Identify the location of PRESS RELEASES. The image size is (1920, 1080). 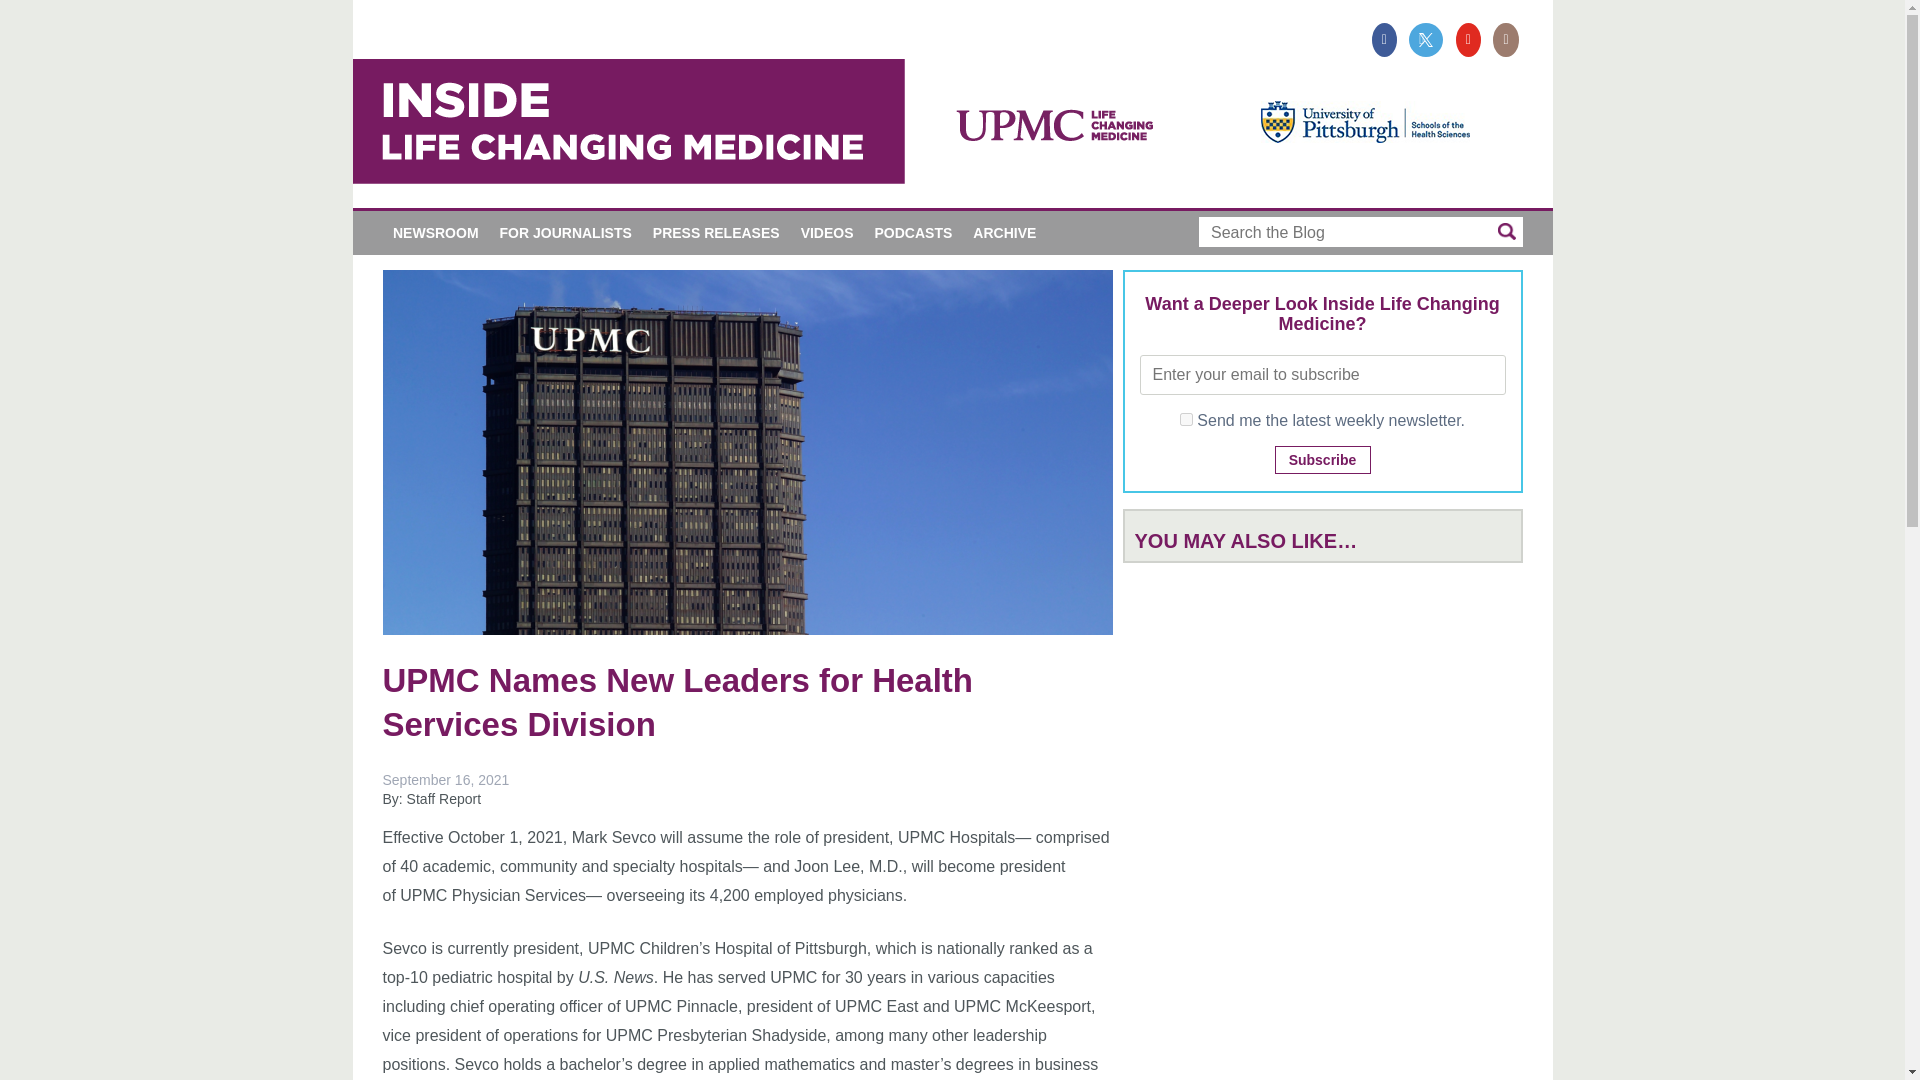
(715, 232).